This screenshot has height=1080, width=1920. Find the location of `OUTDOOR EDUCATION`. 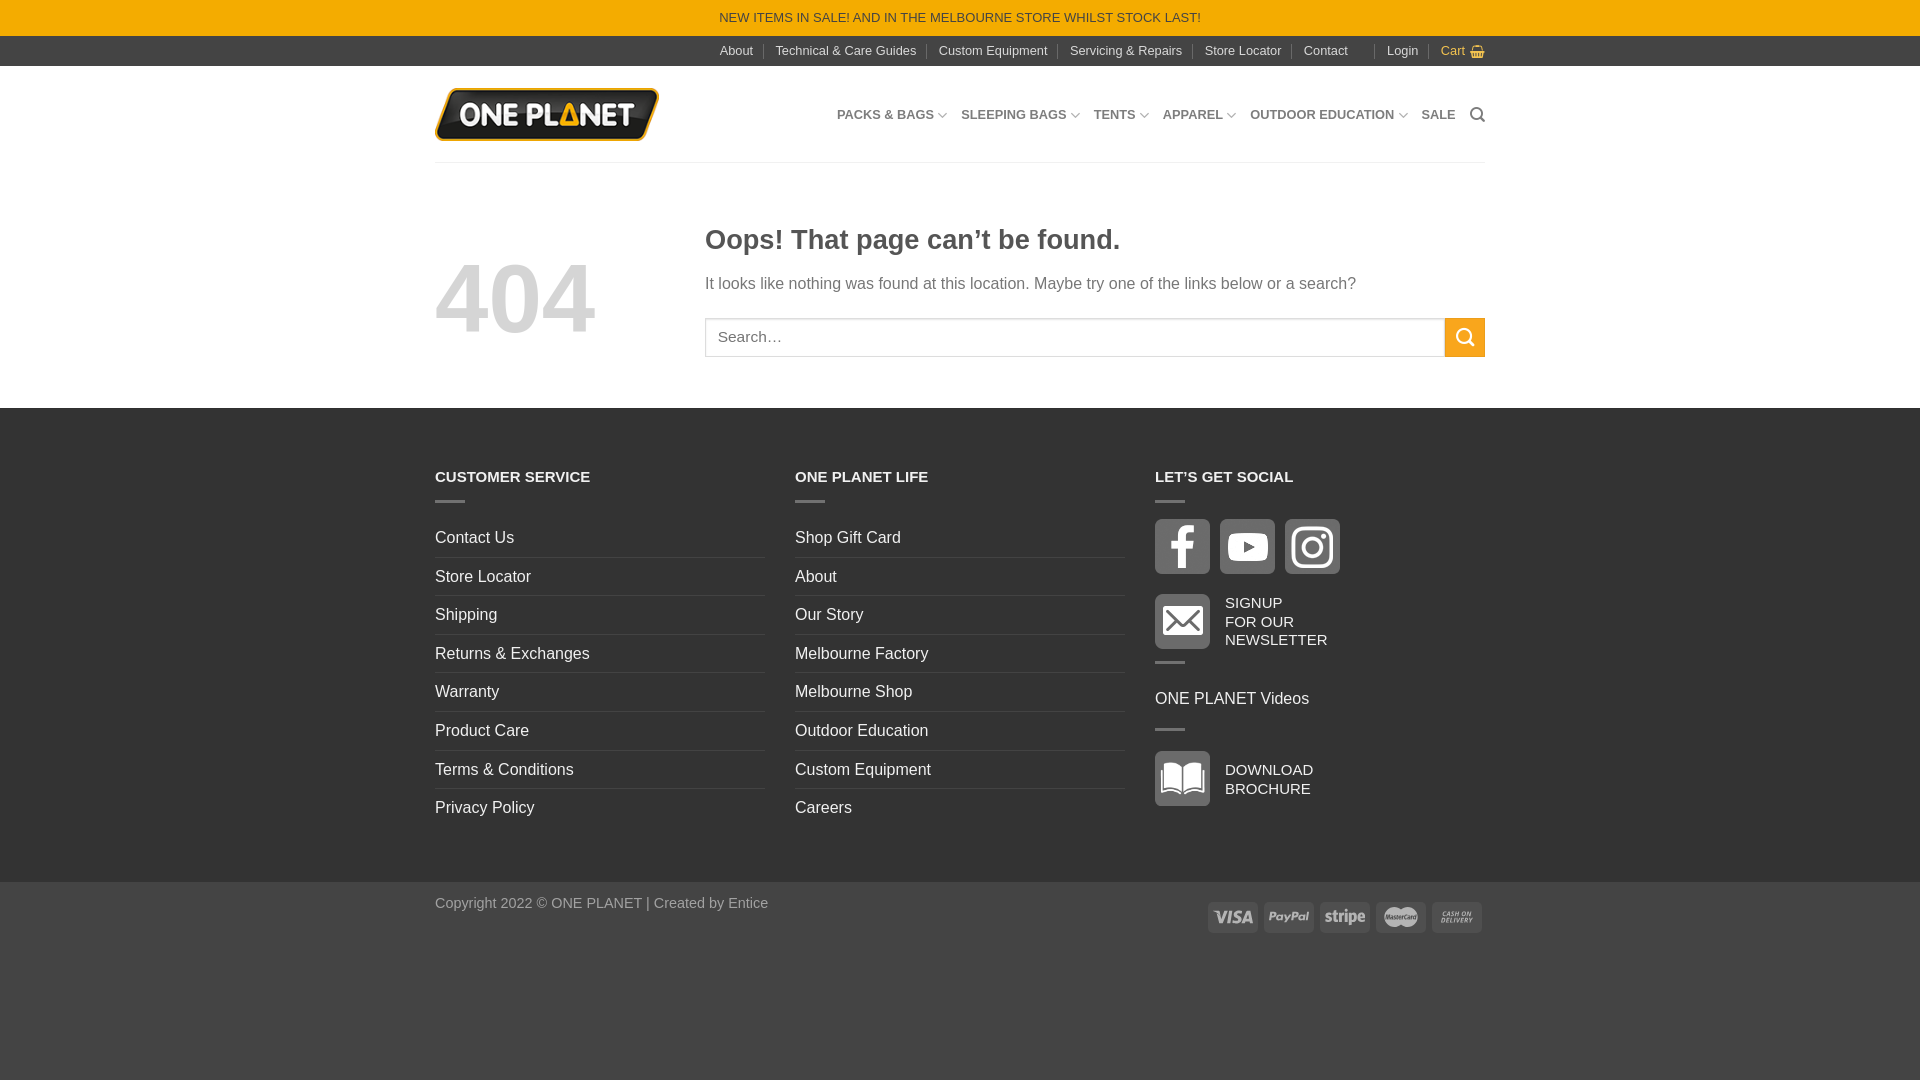

OUTDOOR EDUCATION is located at coordinates (1328, 115).